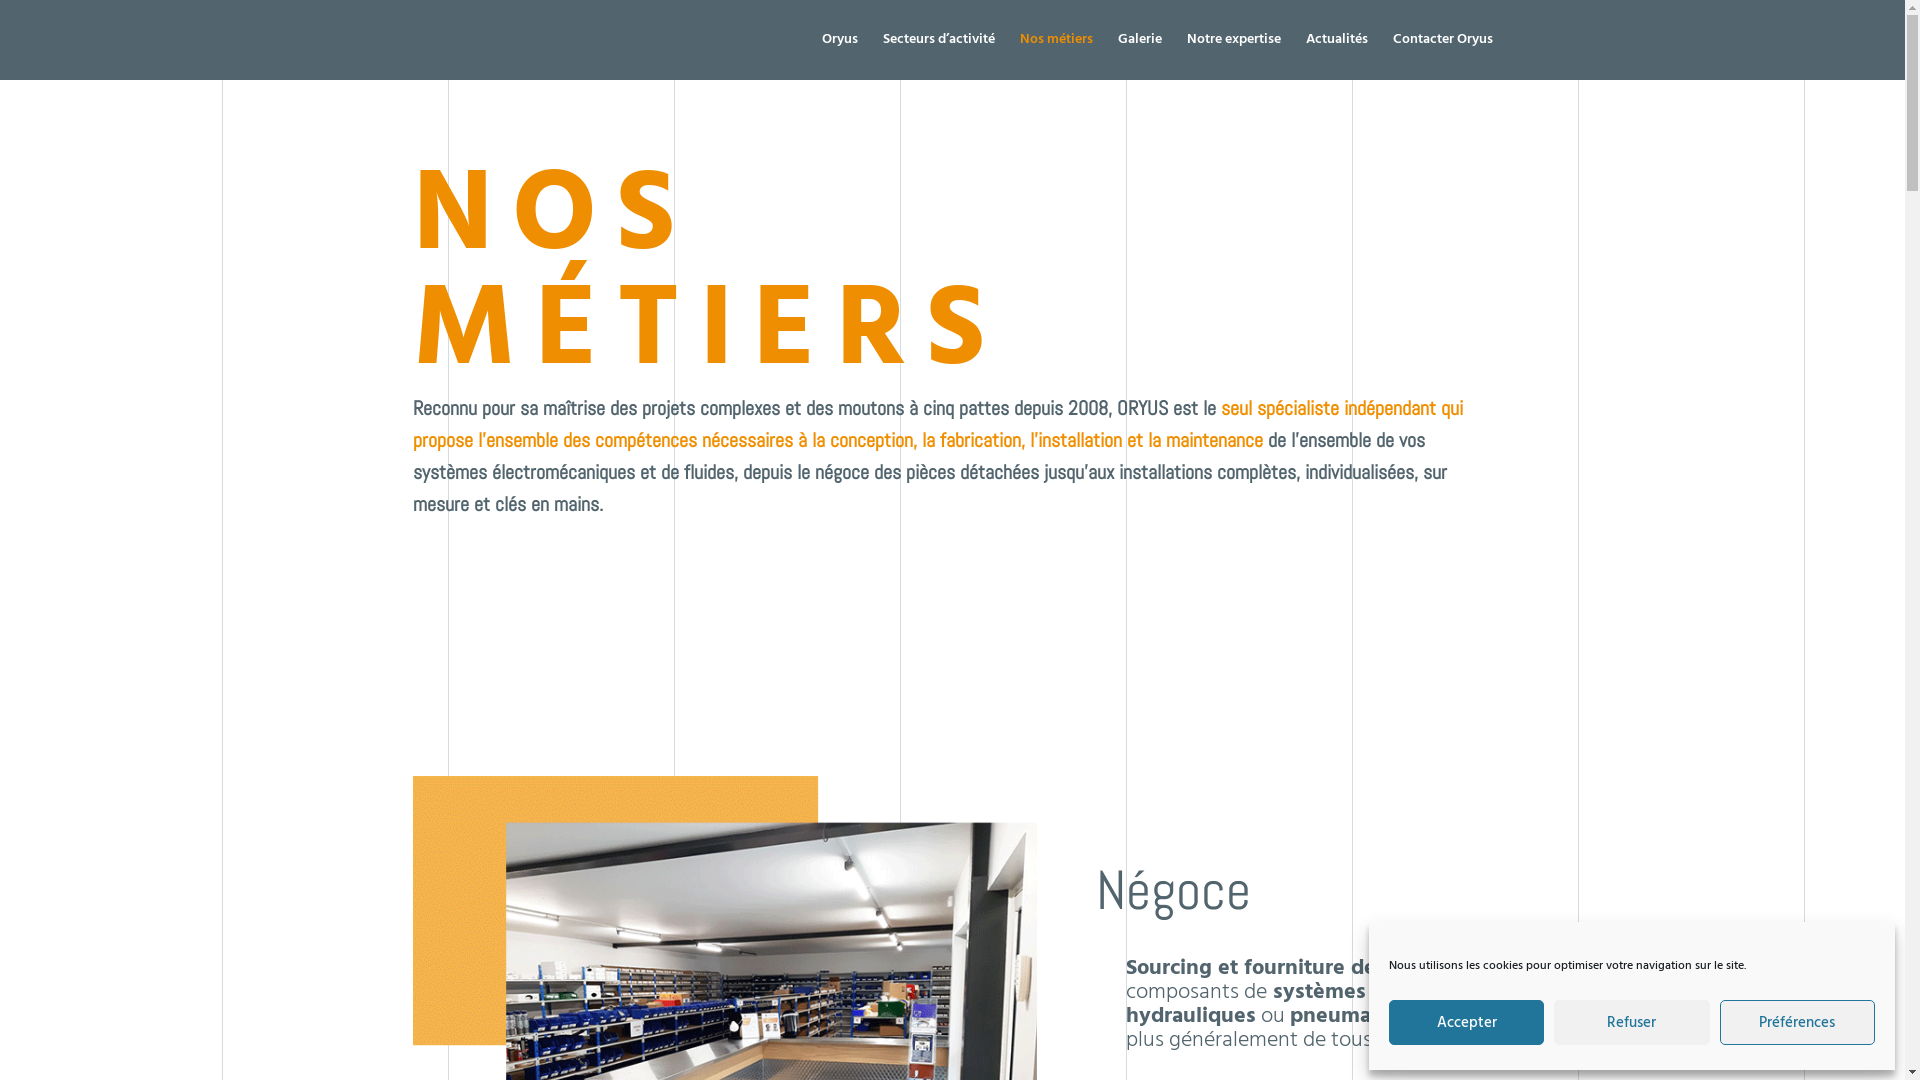 The image size is (1920, 1080). What do you see at coordinates (1442, 56) in the screenshot?
I see `Contacter Oryus` at bounding box center [1442, 56].